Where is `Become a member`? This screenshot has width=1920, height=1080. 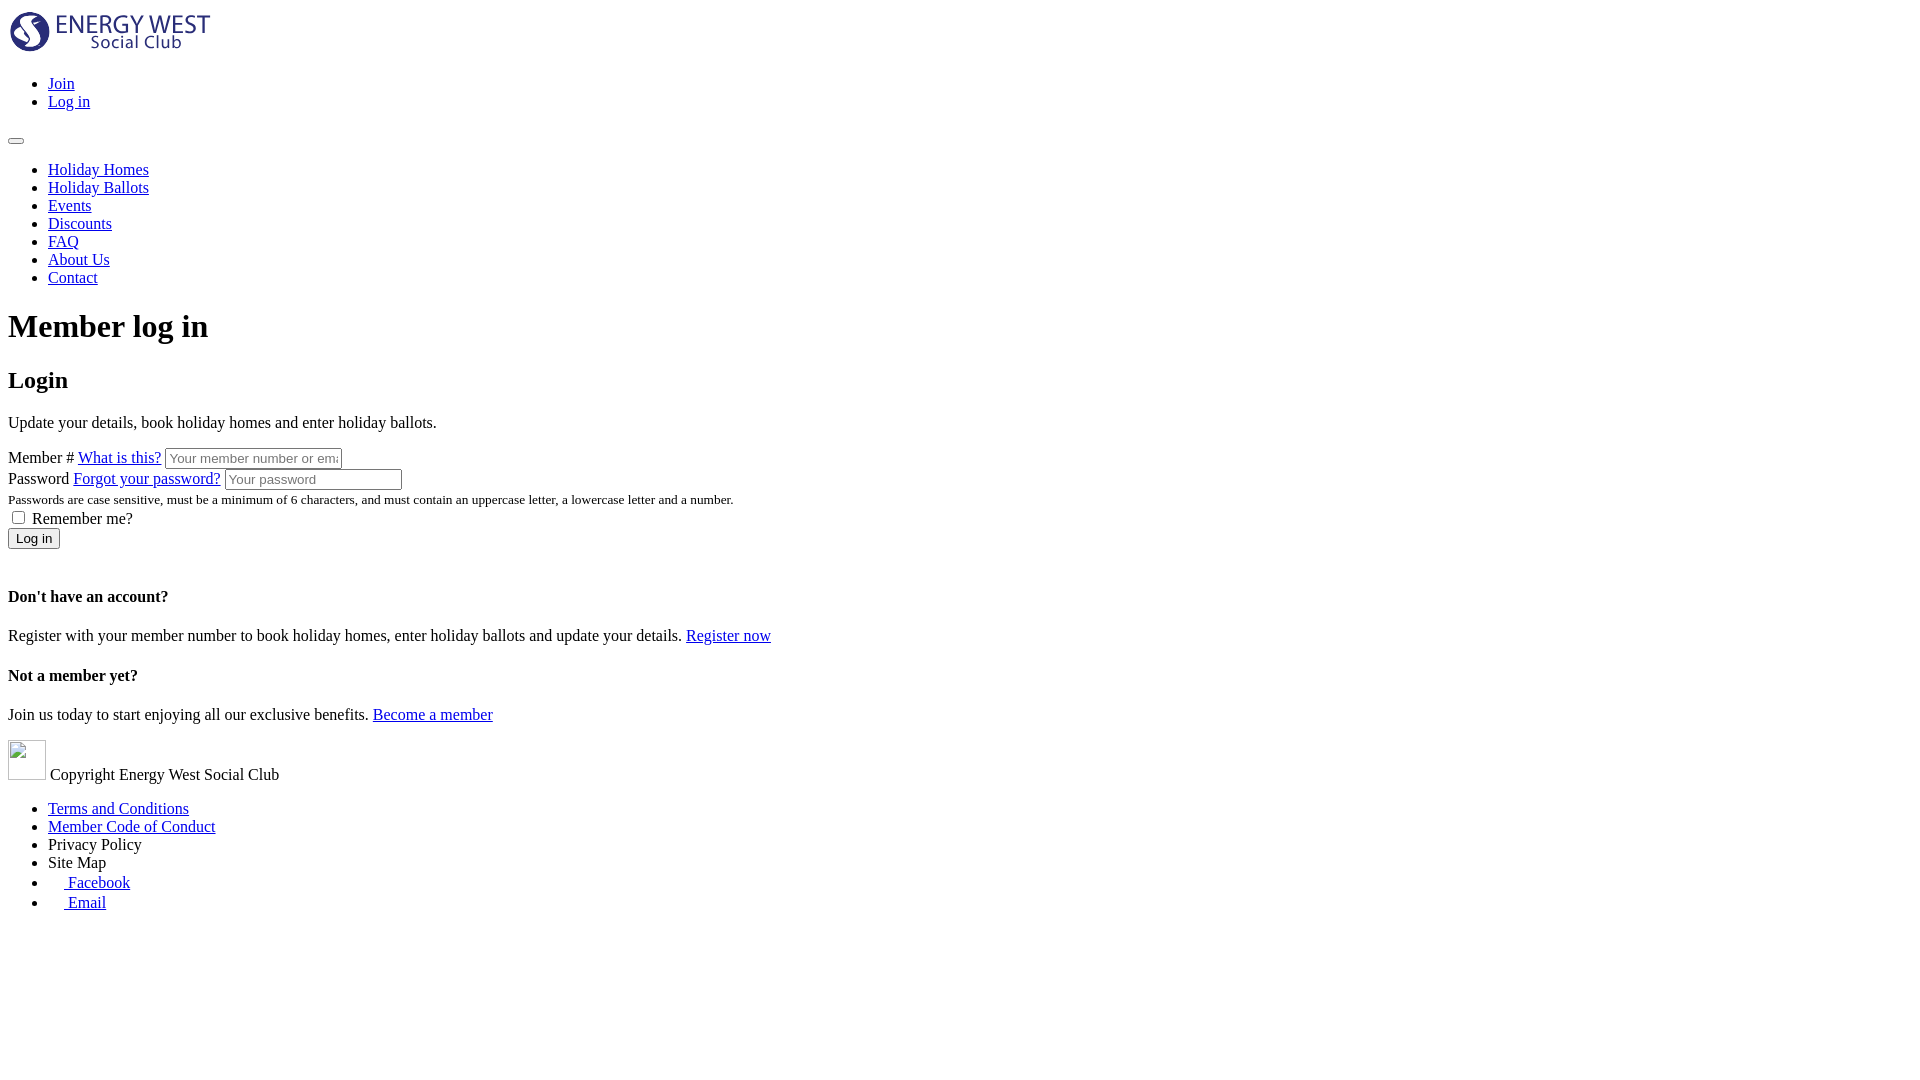
Become a member is located at coordinates (433, 714).